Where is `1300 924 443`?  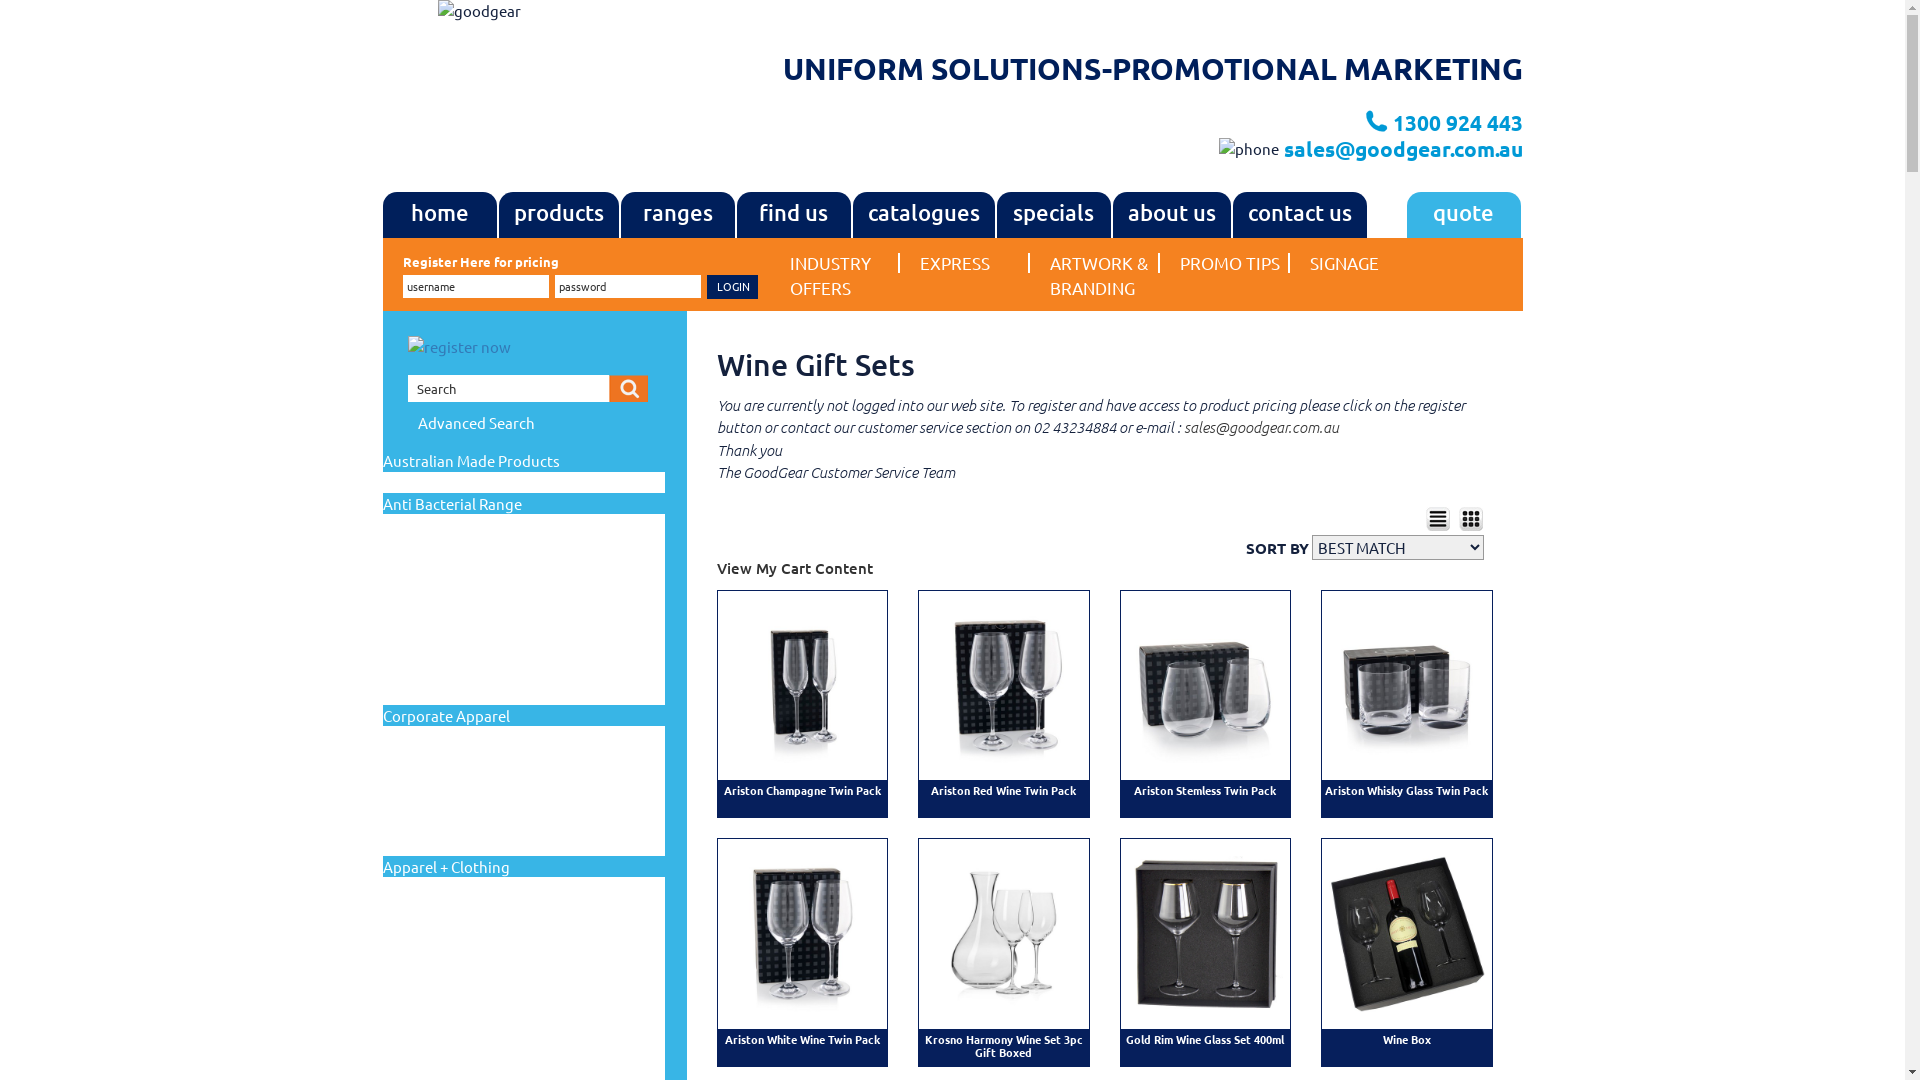 1300 924 443 is located at coordinates (1457, 122).